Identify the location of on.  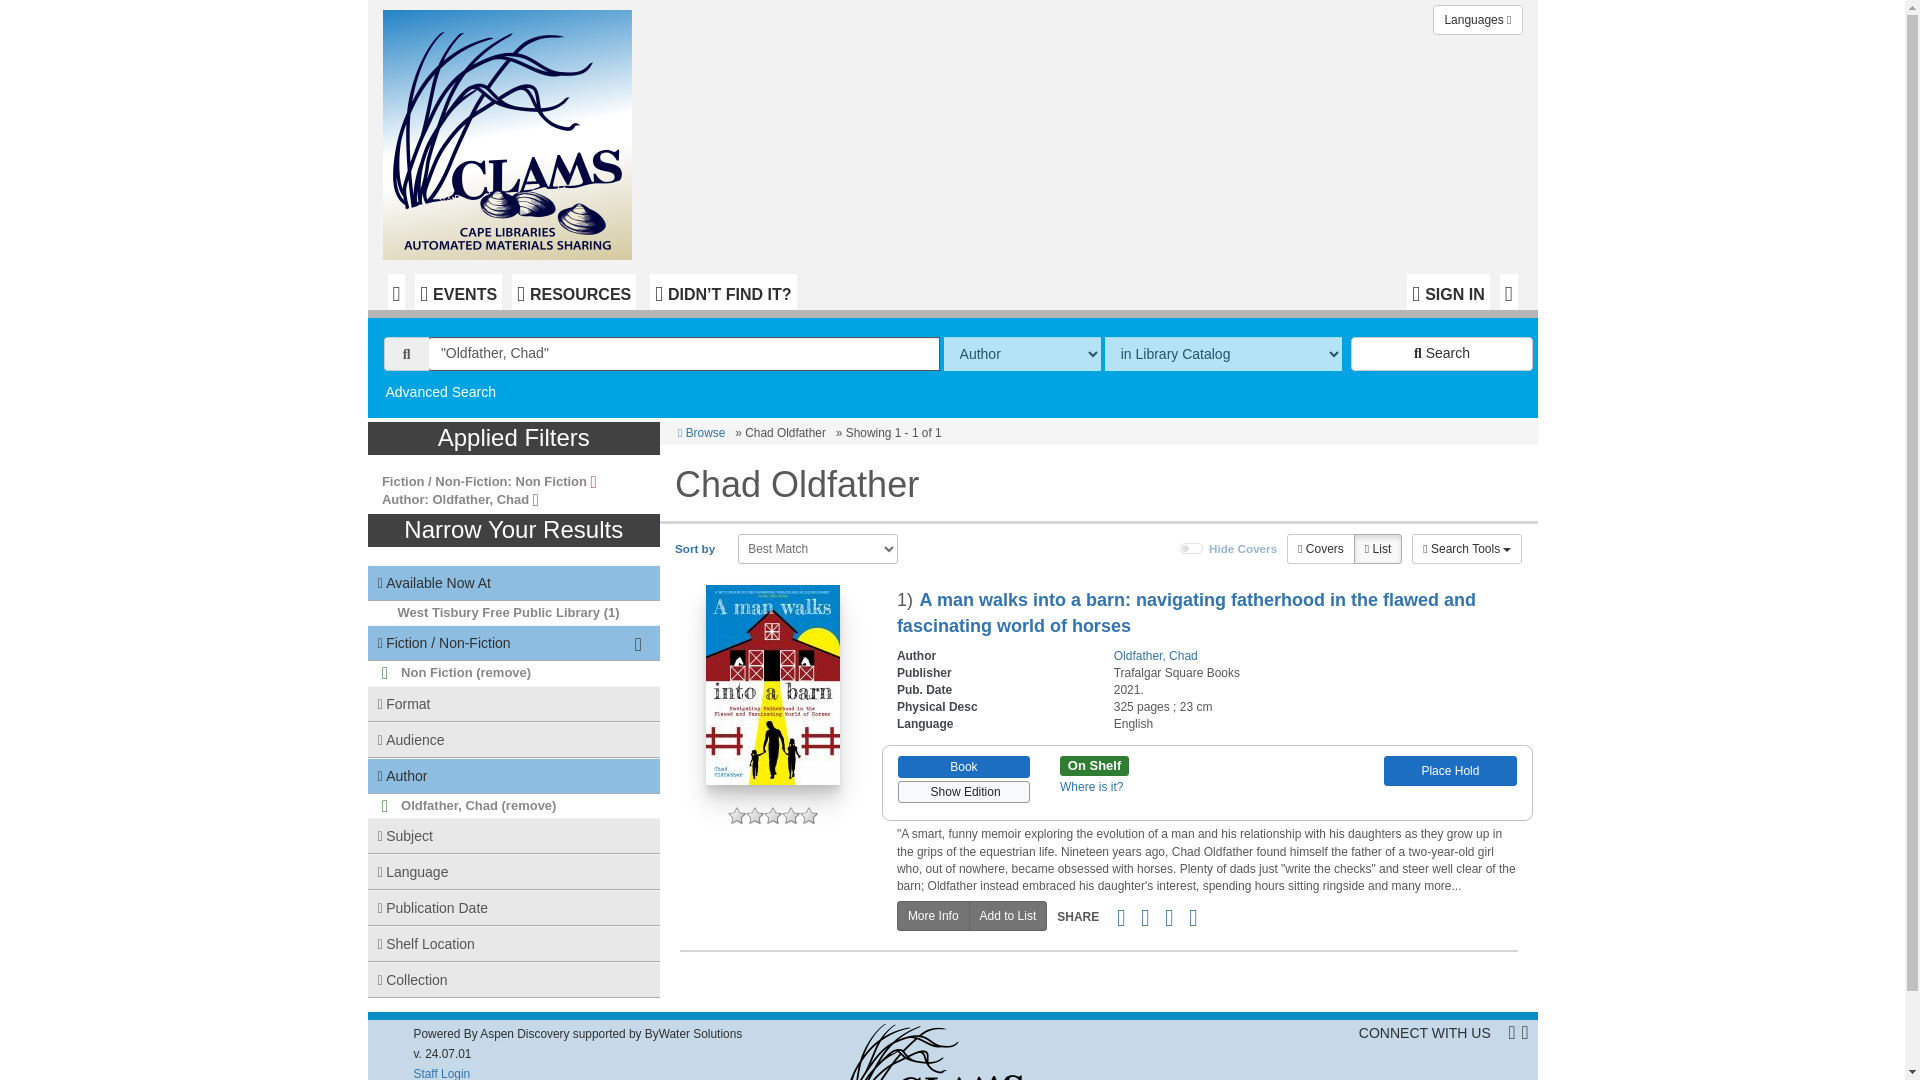
(1192, 549).